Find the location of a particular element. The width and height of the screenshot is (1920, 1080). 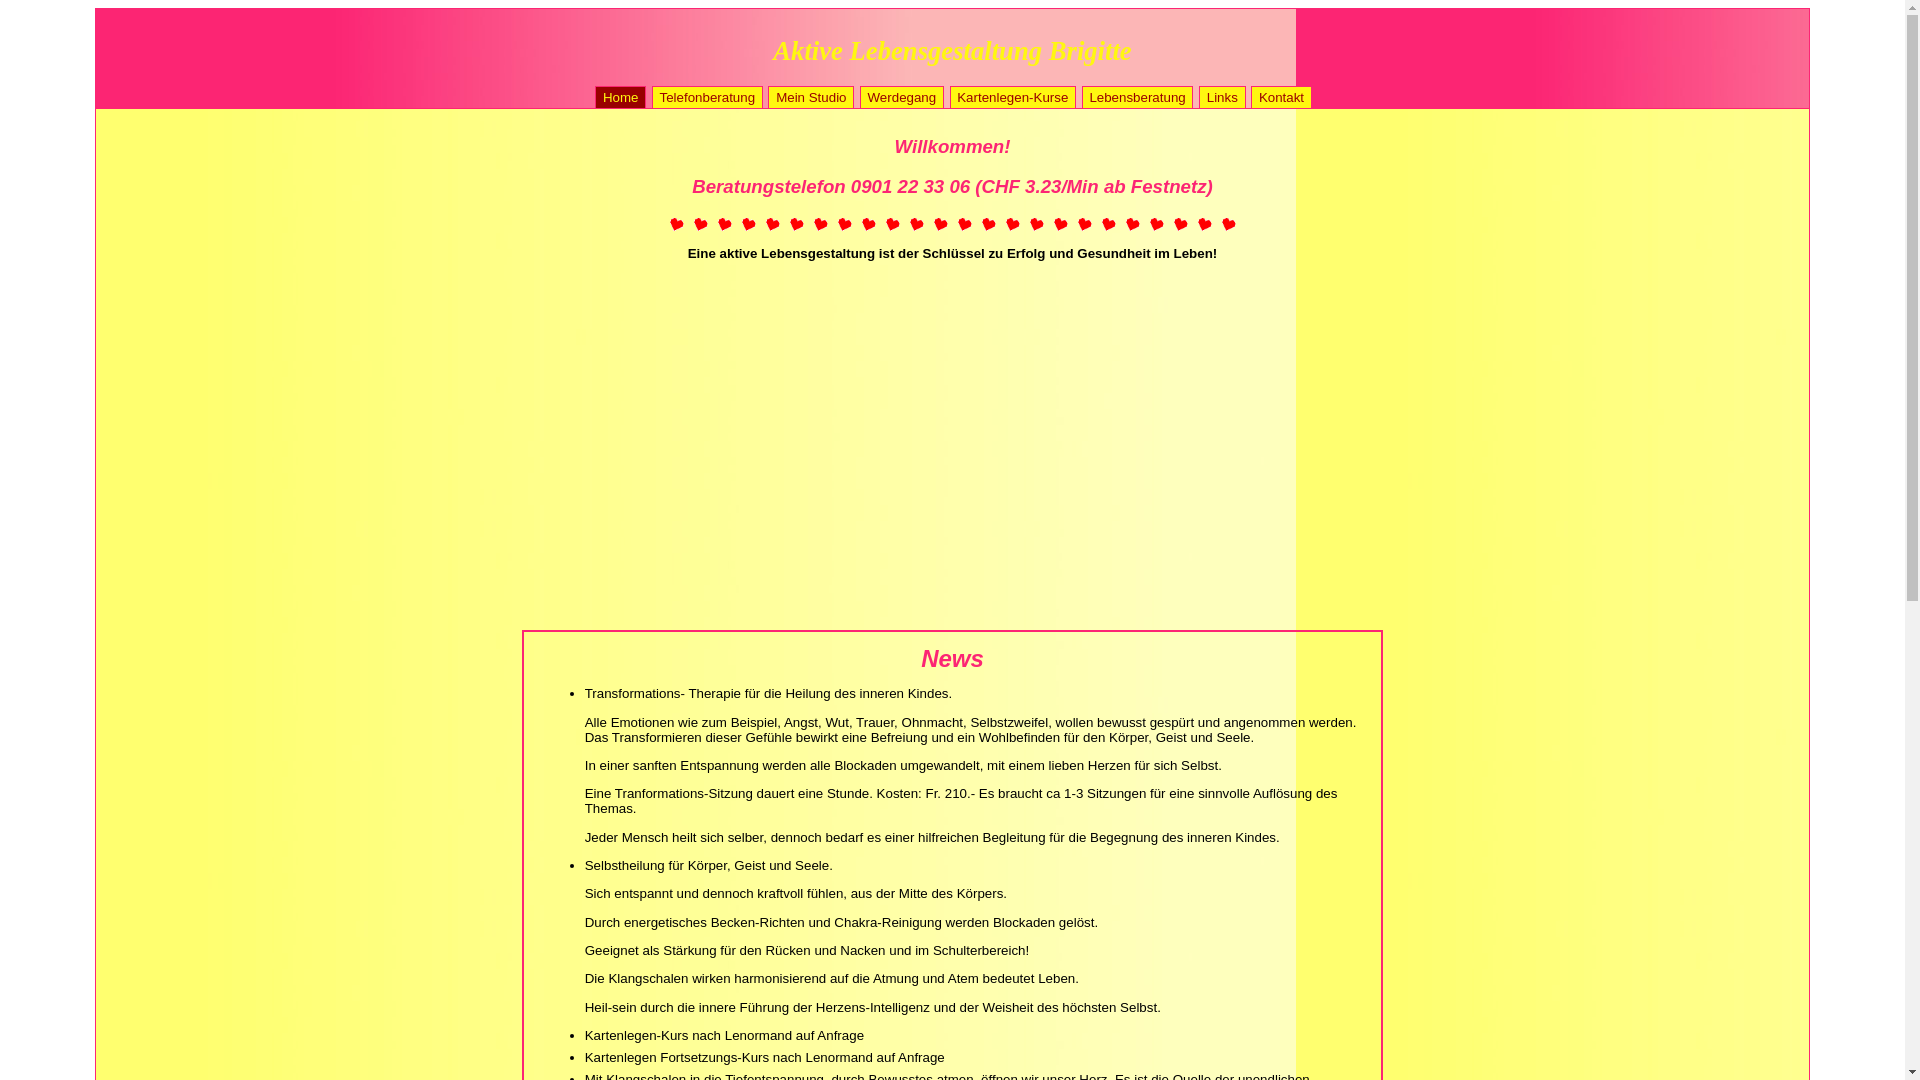

Mein Studio is located at coordinates (811, 97).